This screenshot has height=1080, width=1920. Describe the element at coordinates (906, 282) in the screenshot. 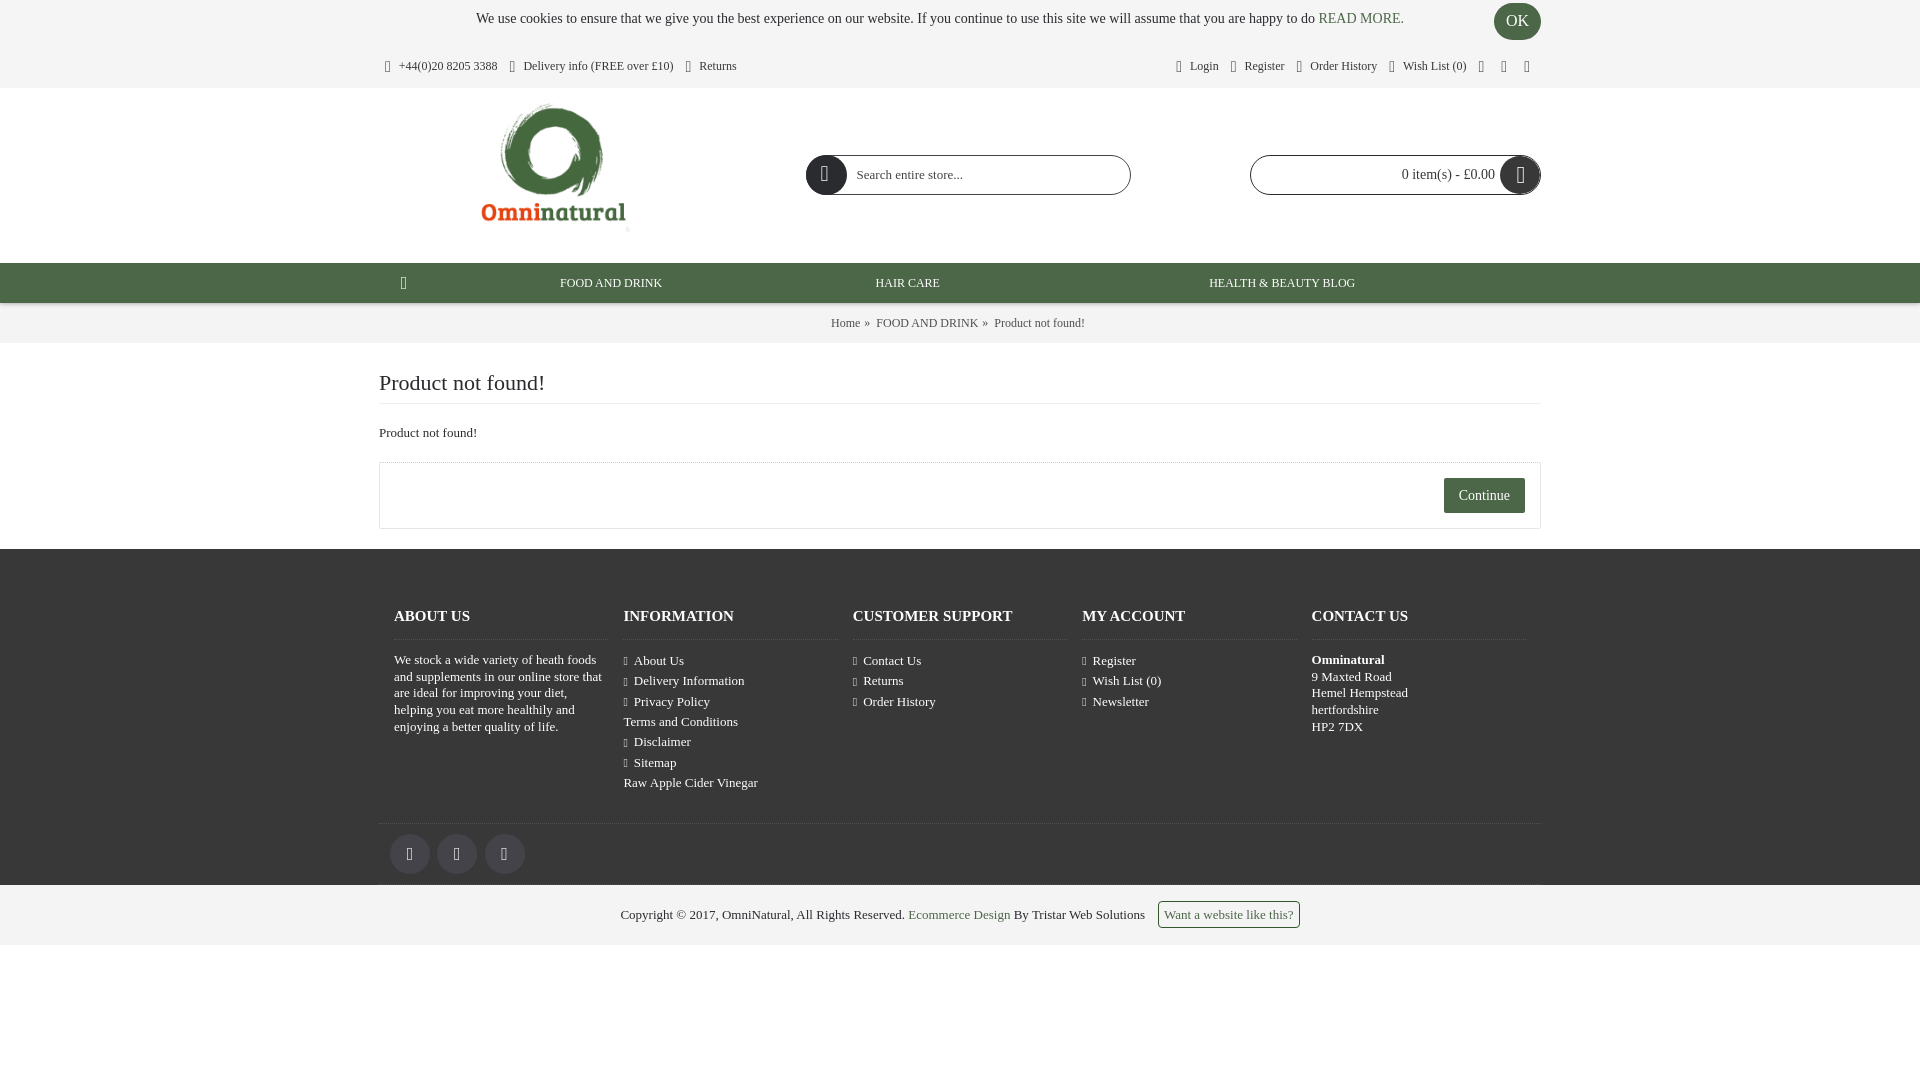

I see `HAIR CARE` at that location.